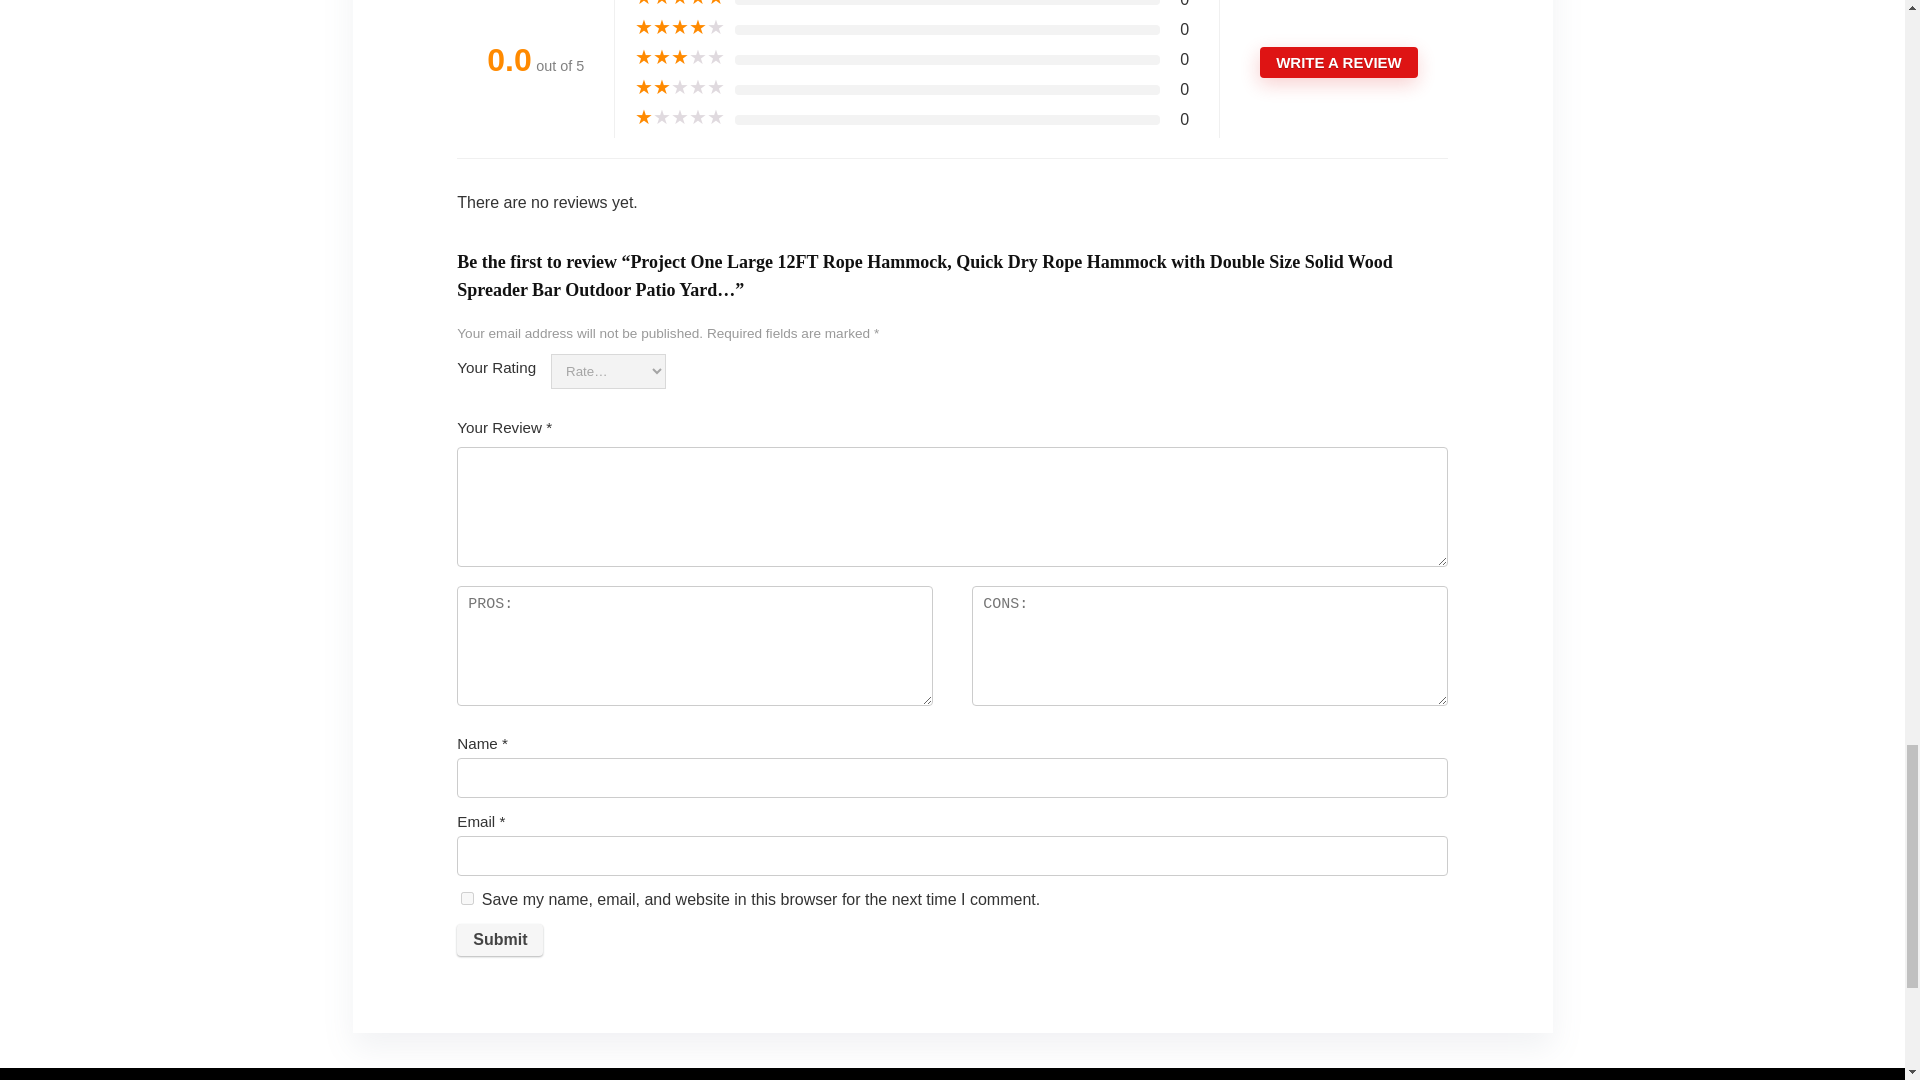  I want to click on Rated 2 out of 5, so click(680, 88).